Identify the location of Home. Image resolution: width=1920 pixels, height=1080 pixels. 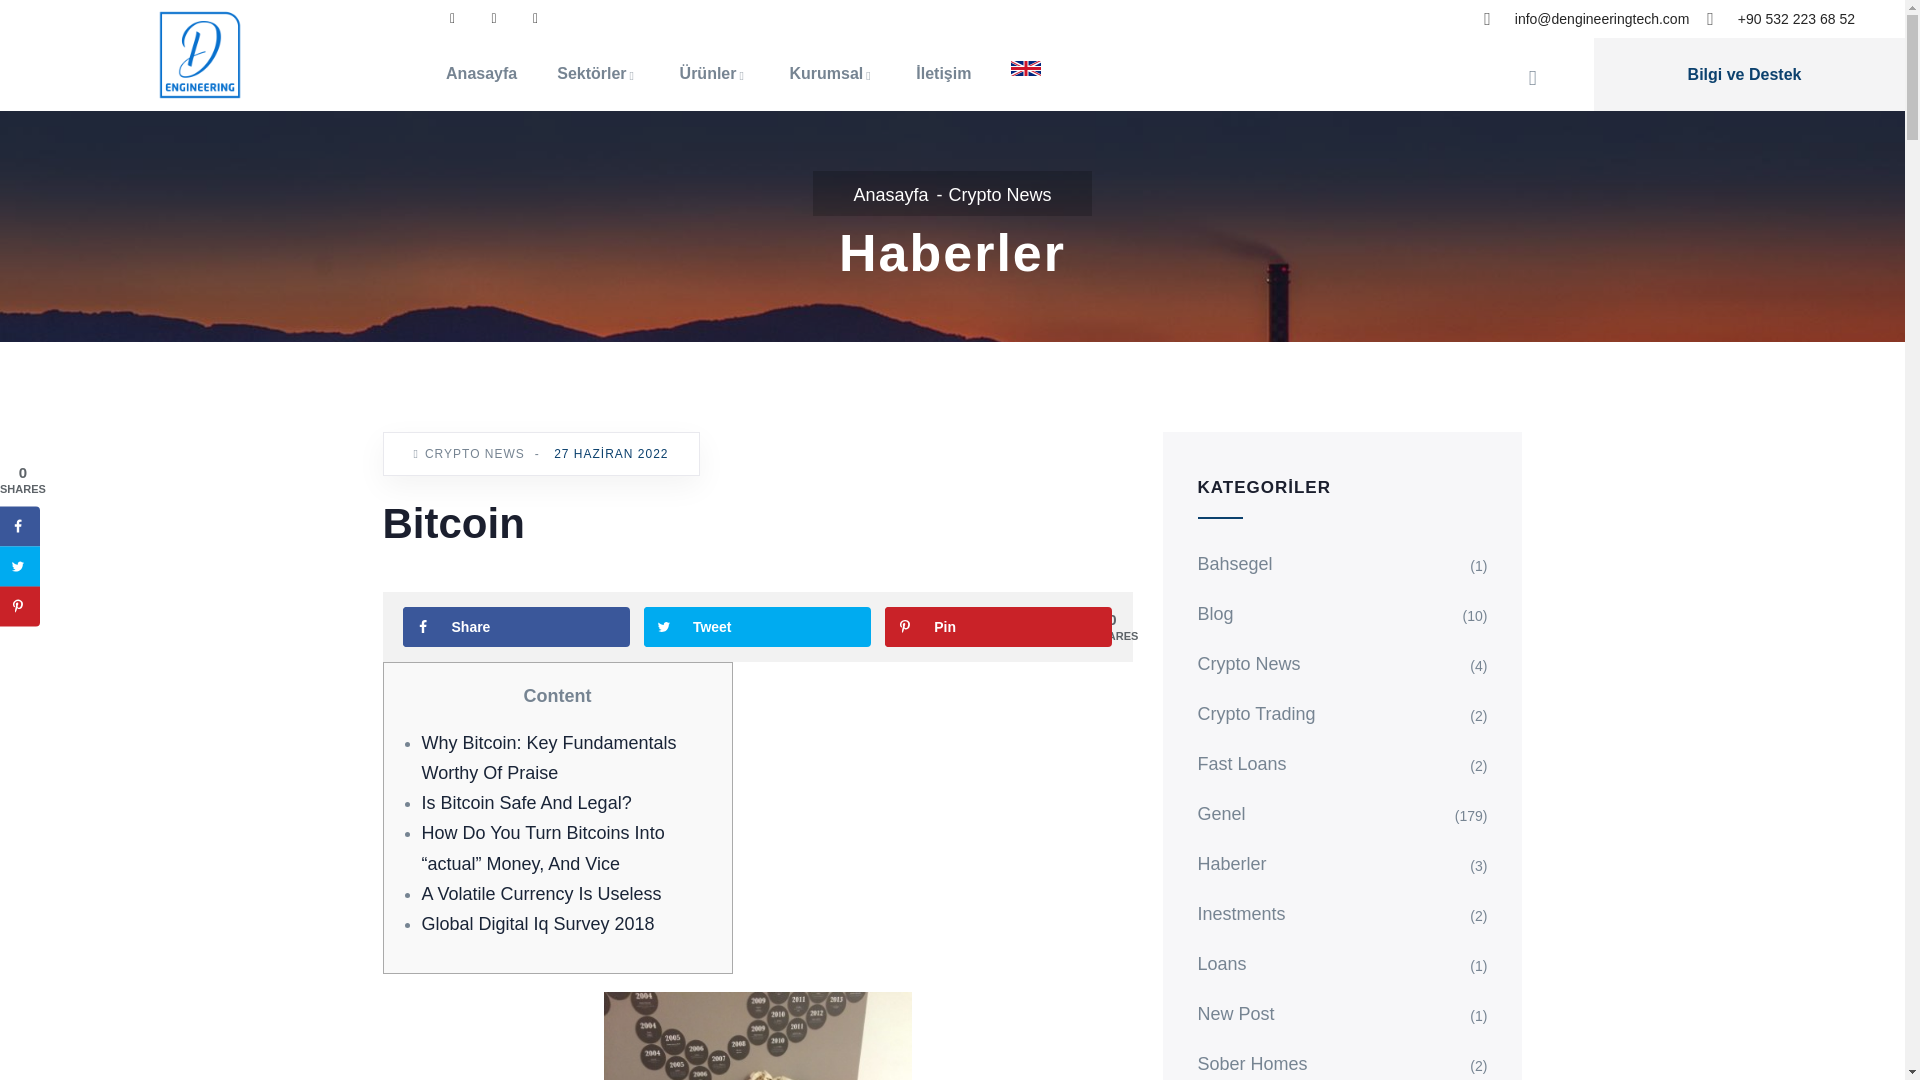
(199, 54).